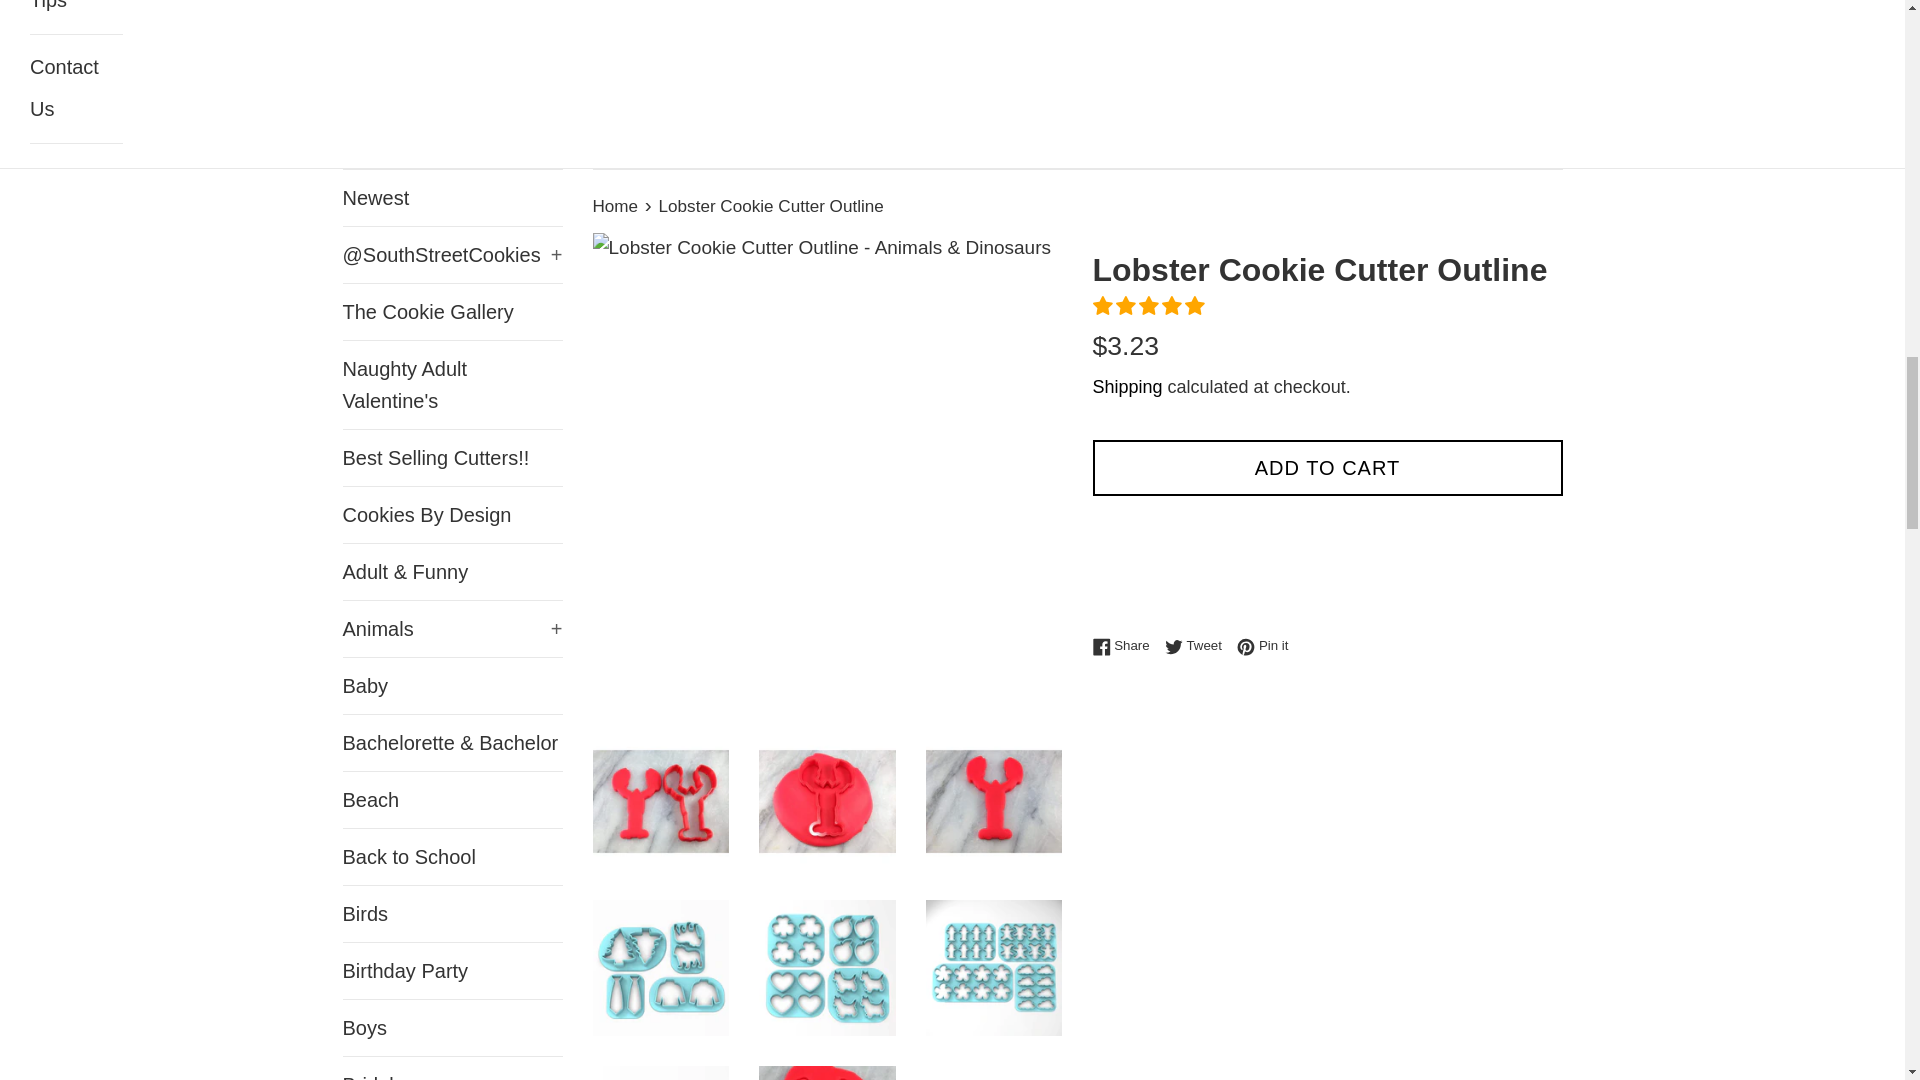 The height and width of the screenshot is (1080, 1920). What do you see at coordinates (1262, 645) in the screenshot?
I see `Pin on Pinterest` at bounding box center [1262, 645].